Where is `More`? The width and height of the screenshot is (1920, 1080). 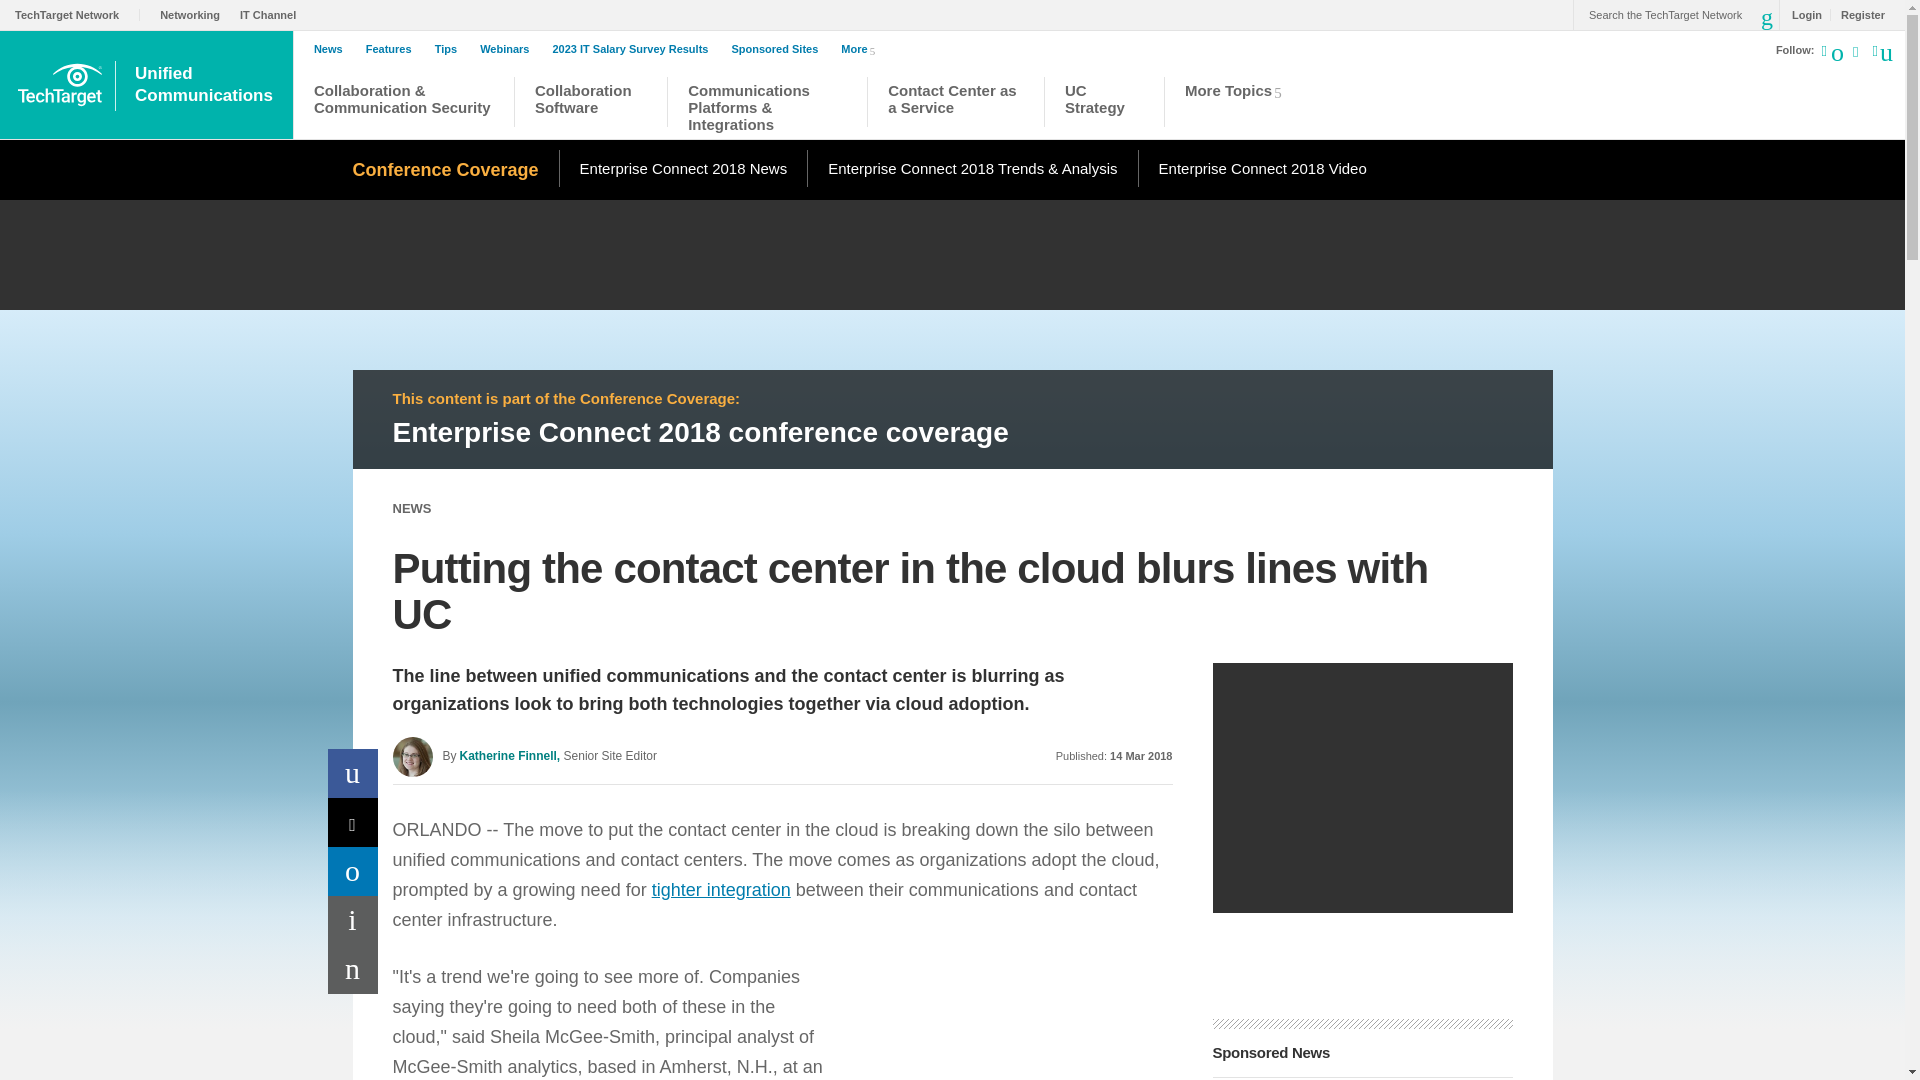 More is located at coordinates (862, 48).